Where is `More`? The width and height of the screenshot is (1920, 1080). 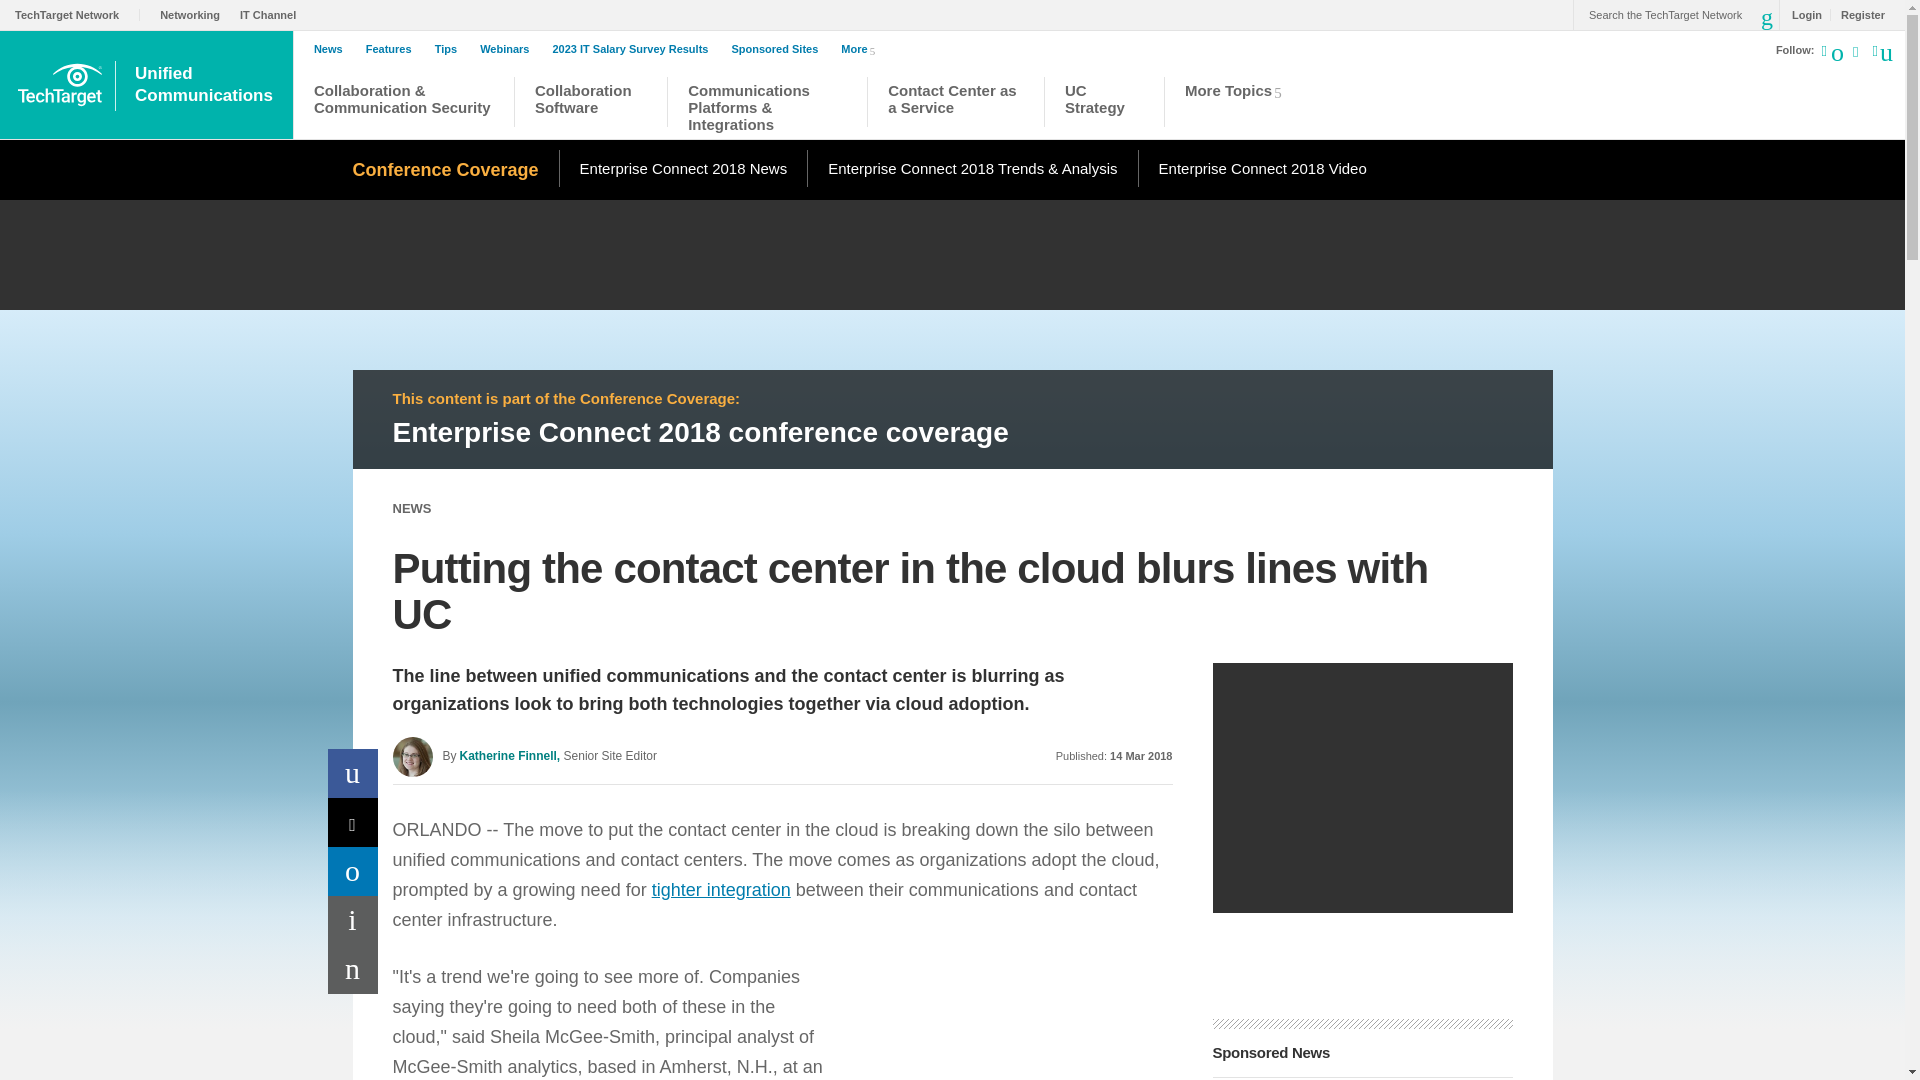 More is located at coordinates (862, 48).